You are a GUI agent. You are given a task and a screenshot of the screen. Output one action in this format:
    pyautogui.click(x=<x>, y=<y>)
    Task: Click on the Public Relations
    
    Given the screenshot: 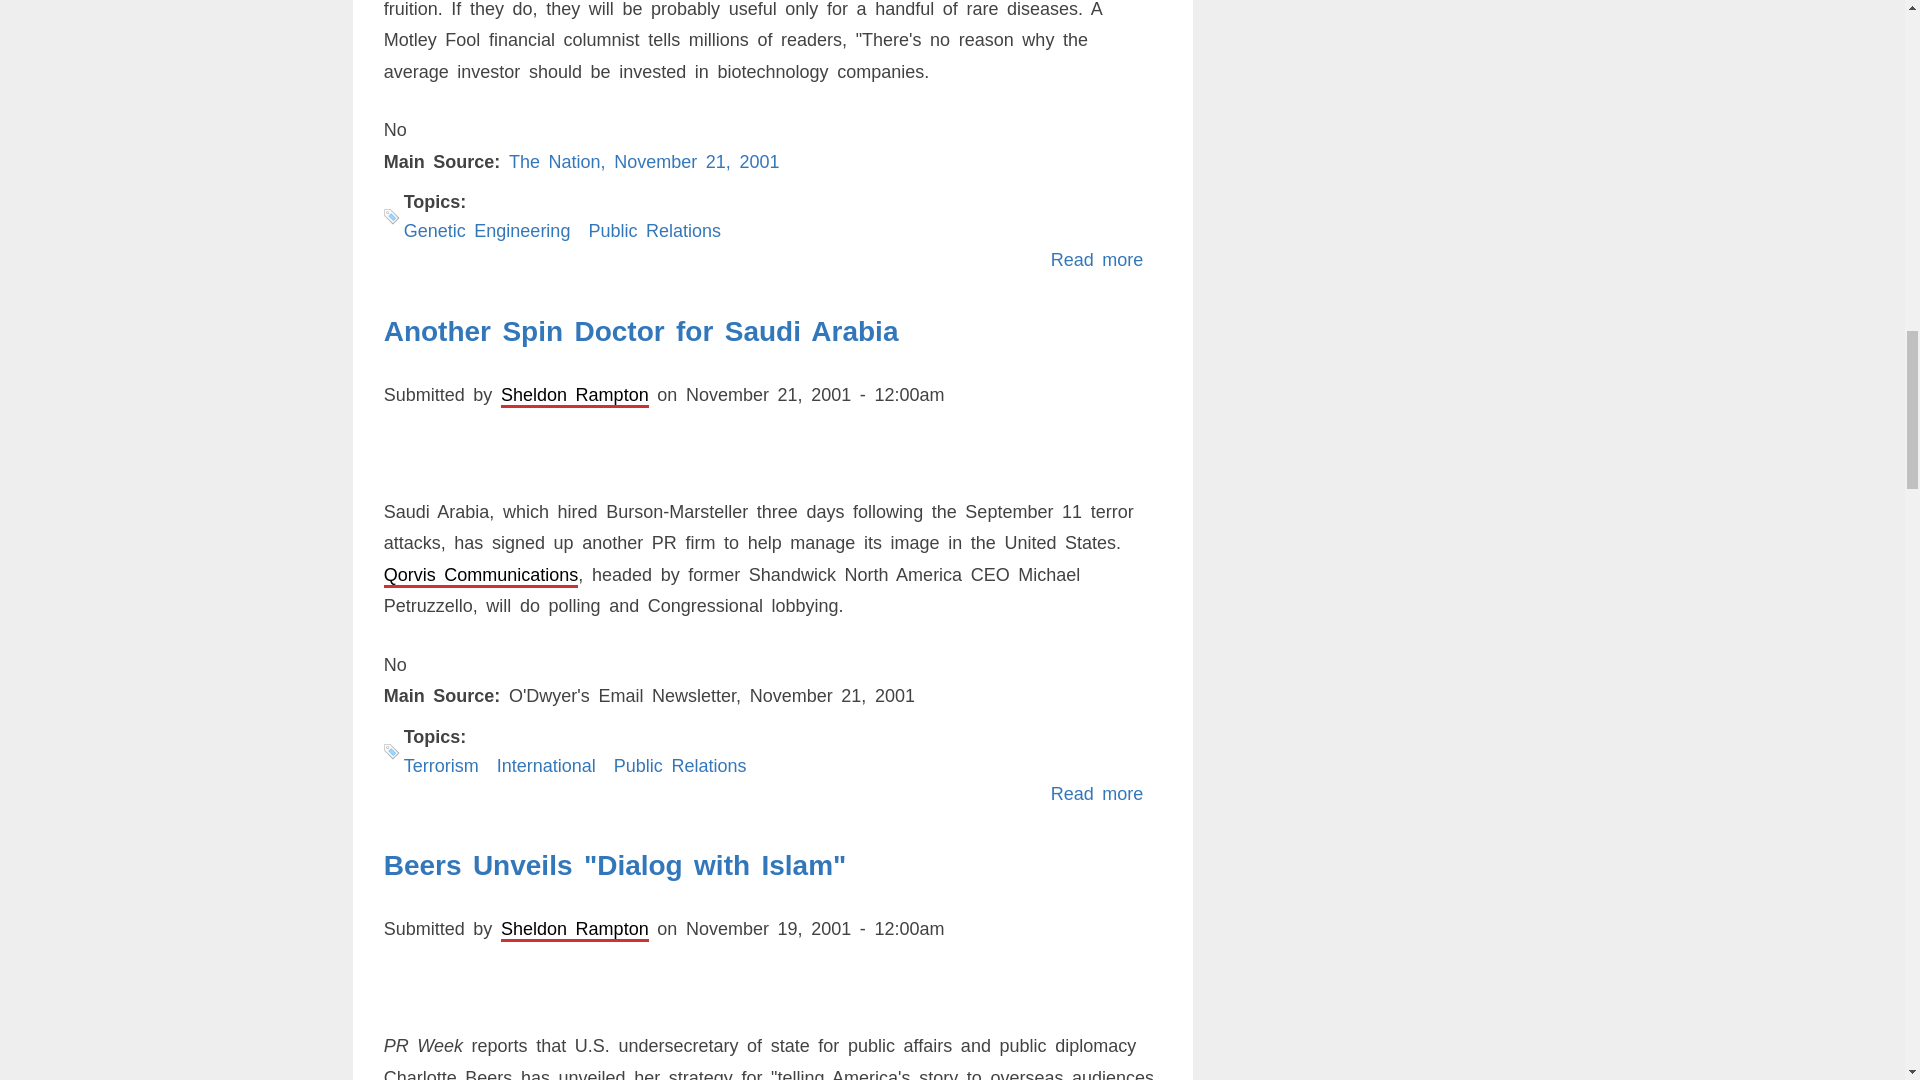 What is the action you would take?
    pyautogui.click(x=654, y=230)
    